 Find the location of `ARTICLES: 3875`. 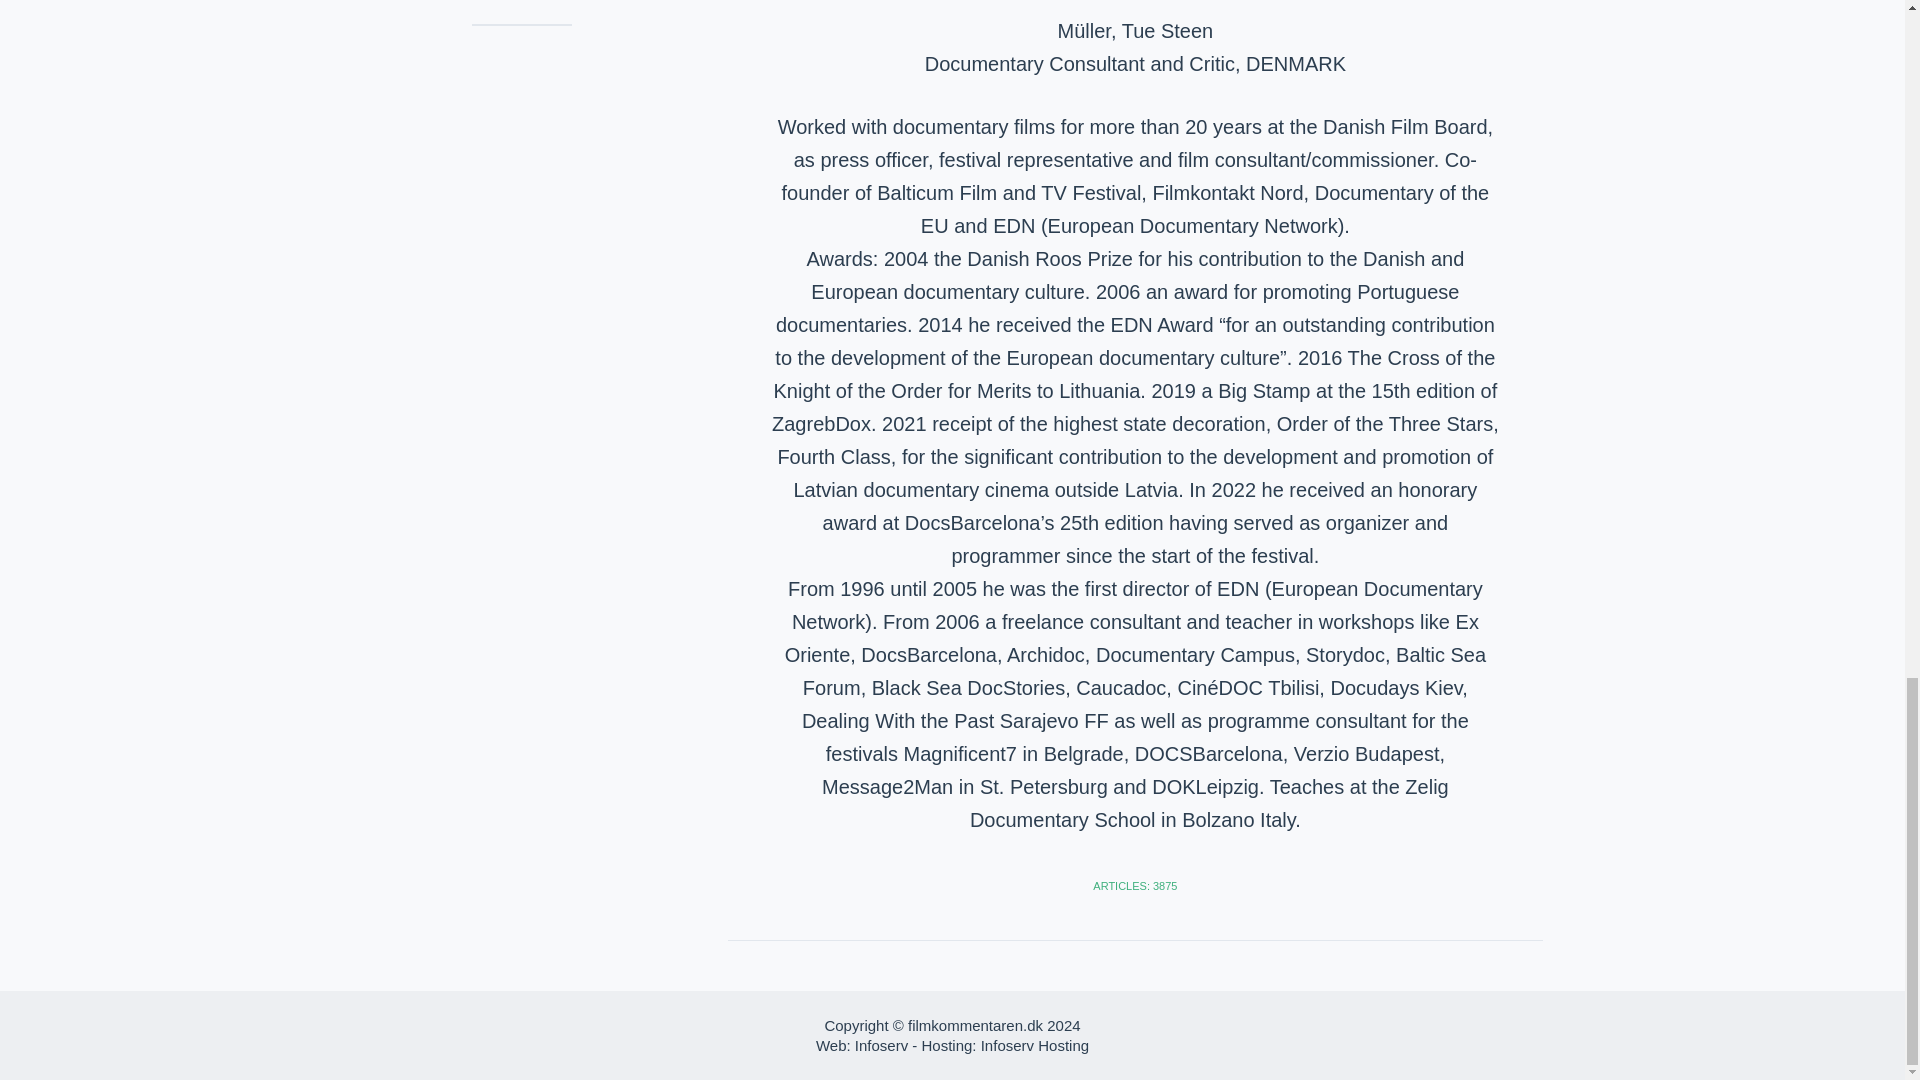

ARTICLES: 3875 is located at coordinates (1134, 886).